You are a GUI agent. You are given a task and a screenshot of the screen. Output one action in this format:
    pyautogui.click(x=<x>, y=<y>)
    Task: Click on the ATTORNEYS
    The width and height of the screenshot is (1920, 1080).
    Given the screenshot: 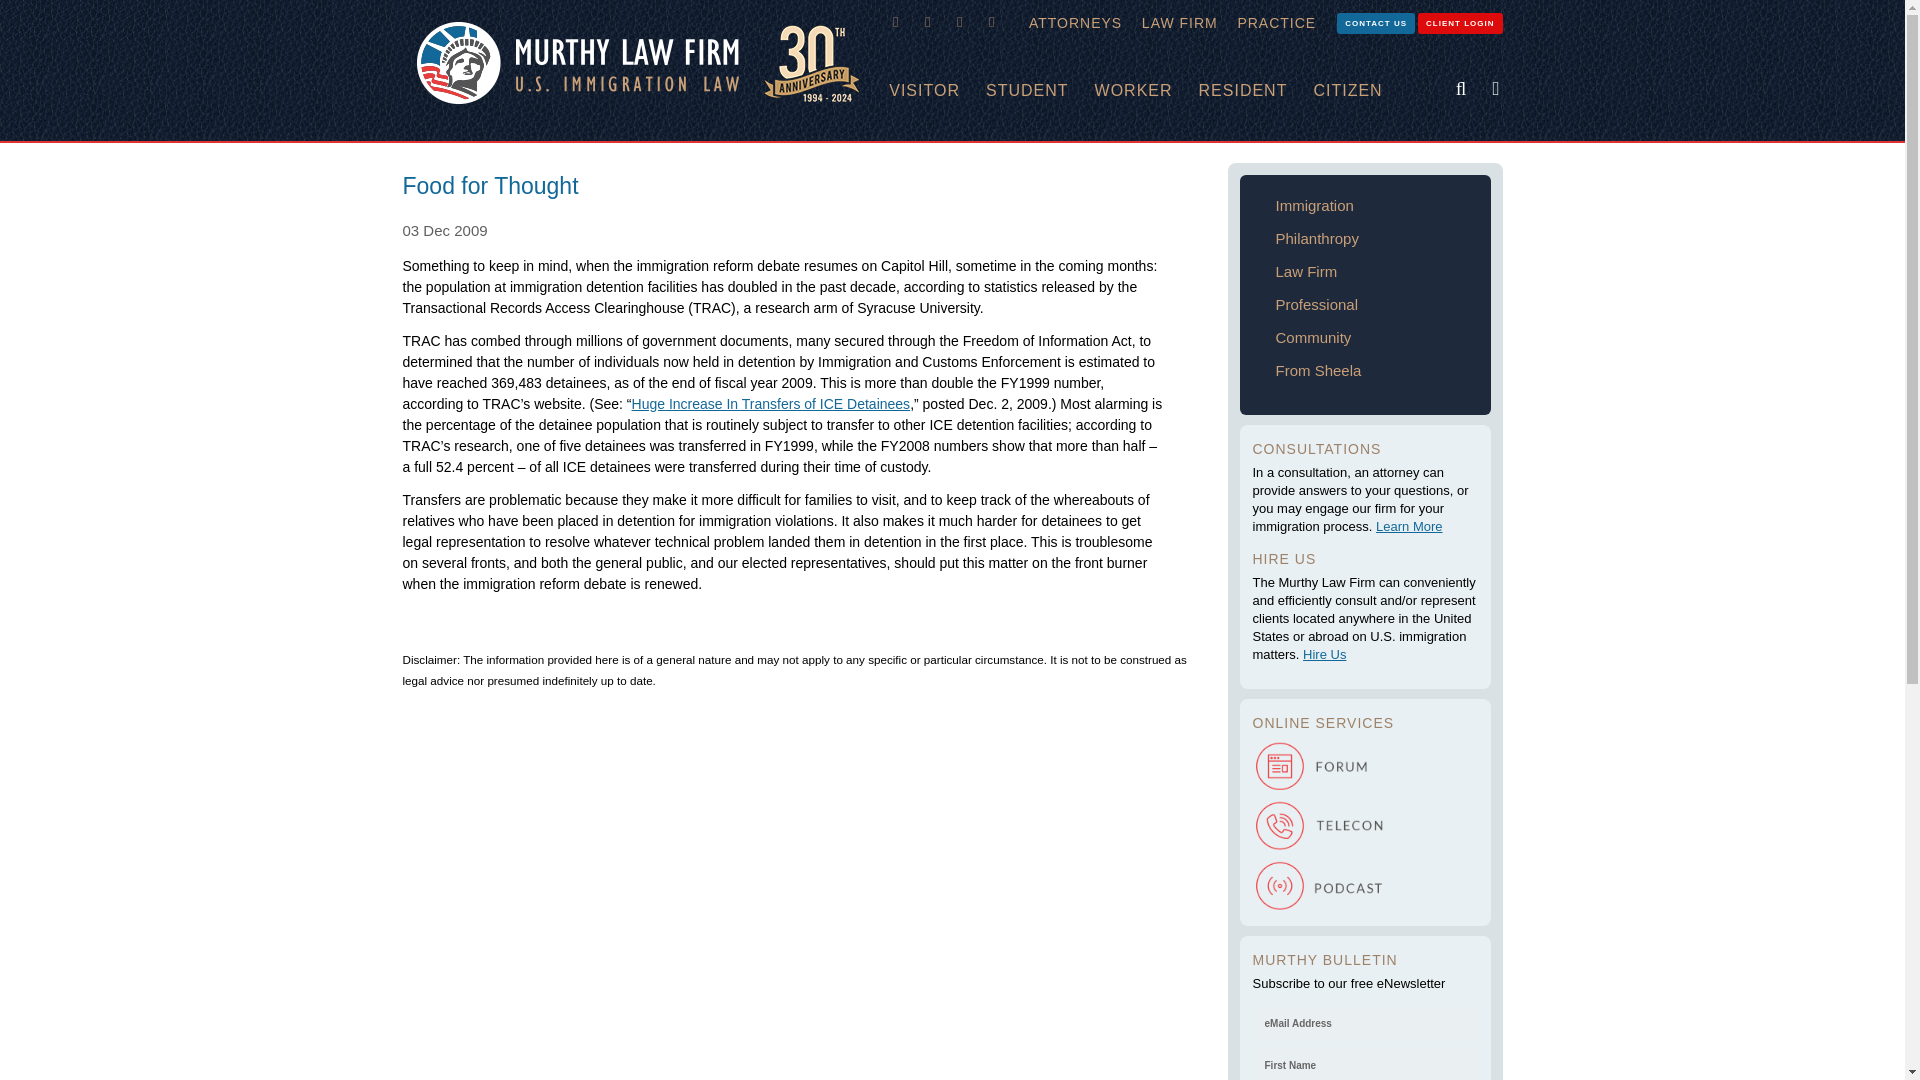 What is the action you would take?
    pyautogui.click(x=1076, y=23)
    